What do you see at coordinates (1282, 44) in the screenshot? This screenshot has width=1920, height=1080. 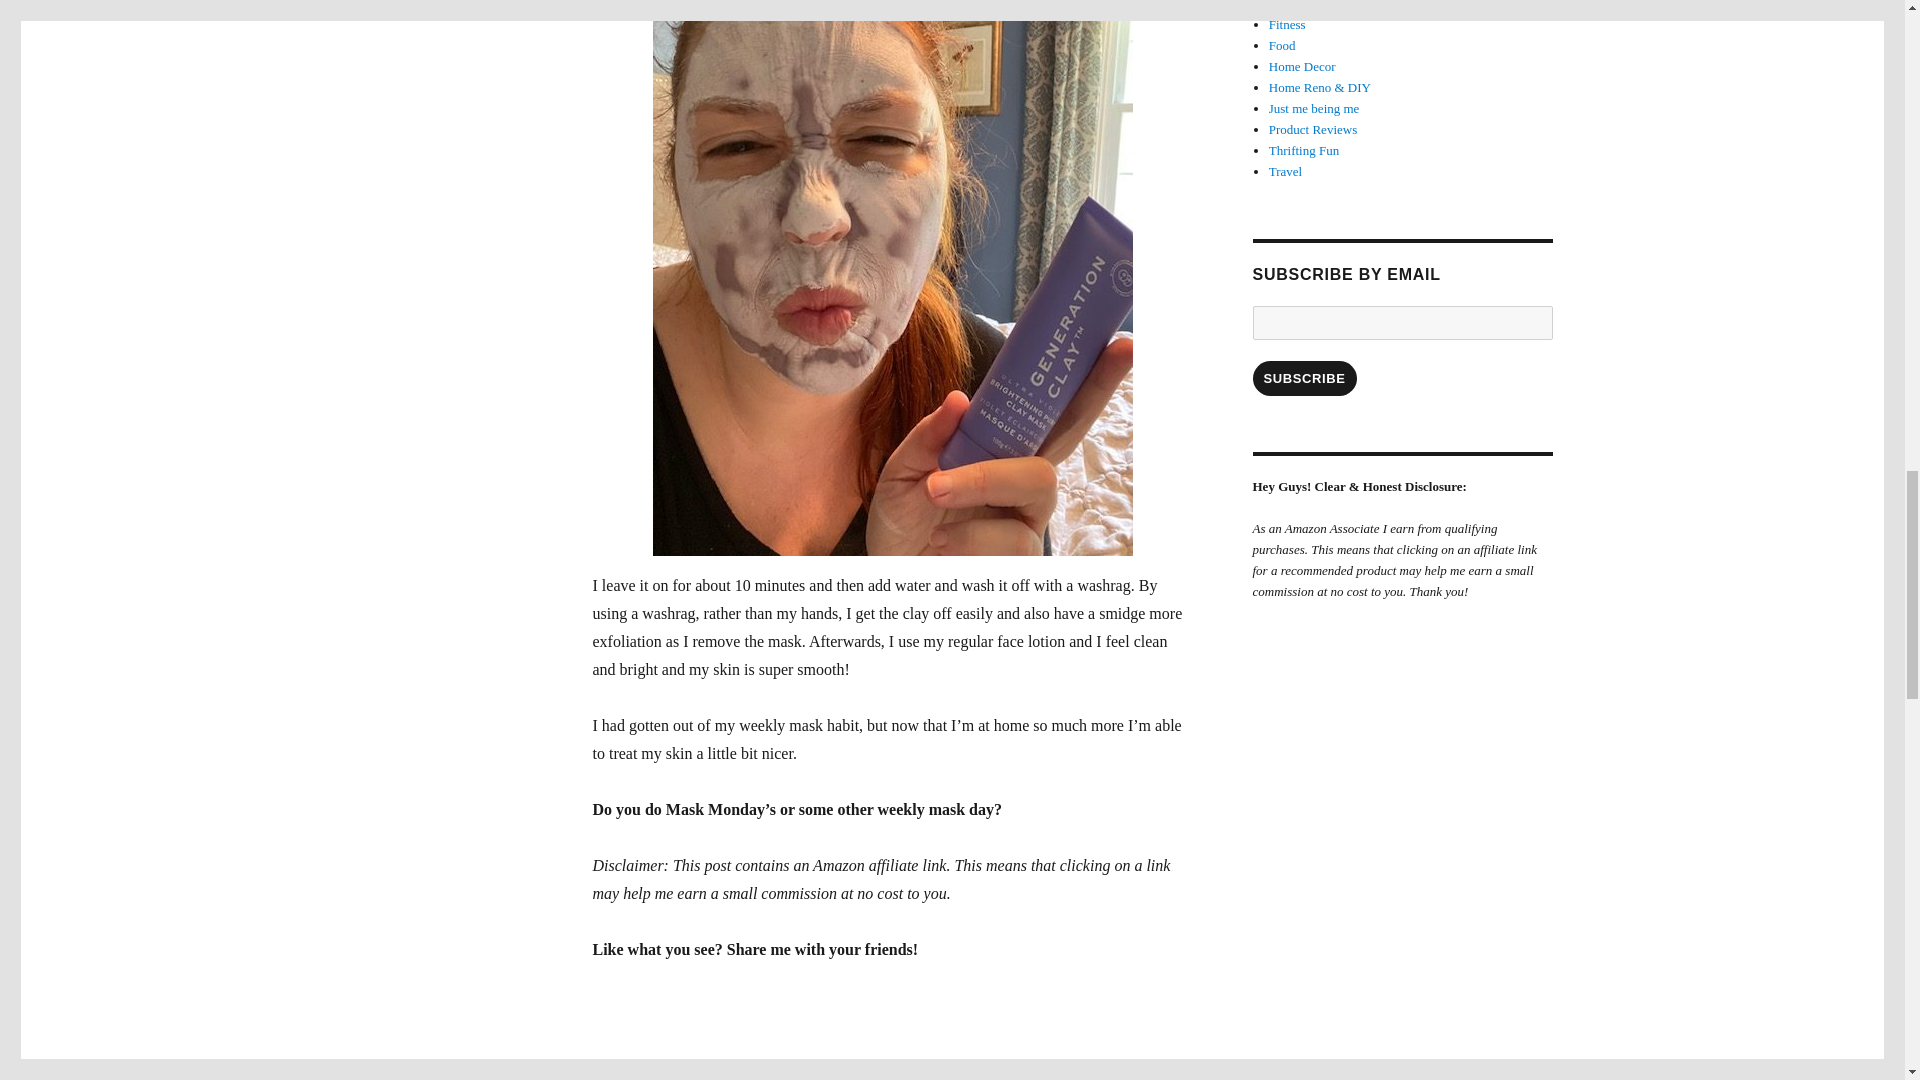 I see `Food` at bounding box center [1282, 44].